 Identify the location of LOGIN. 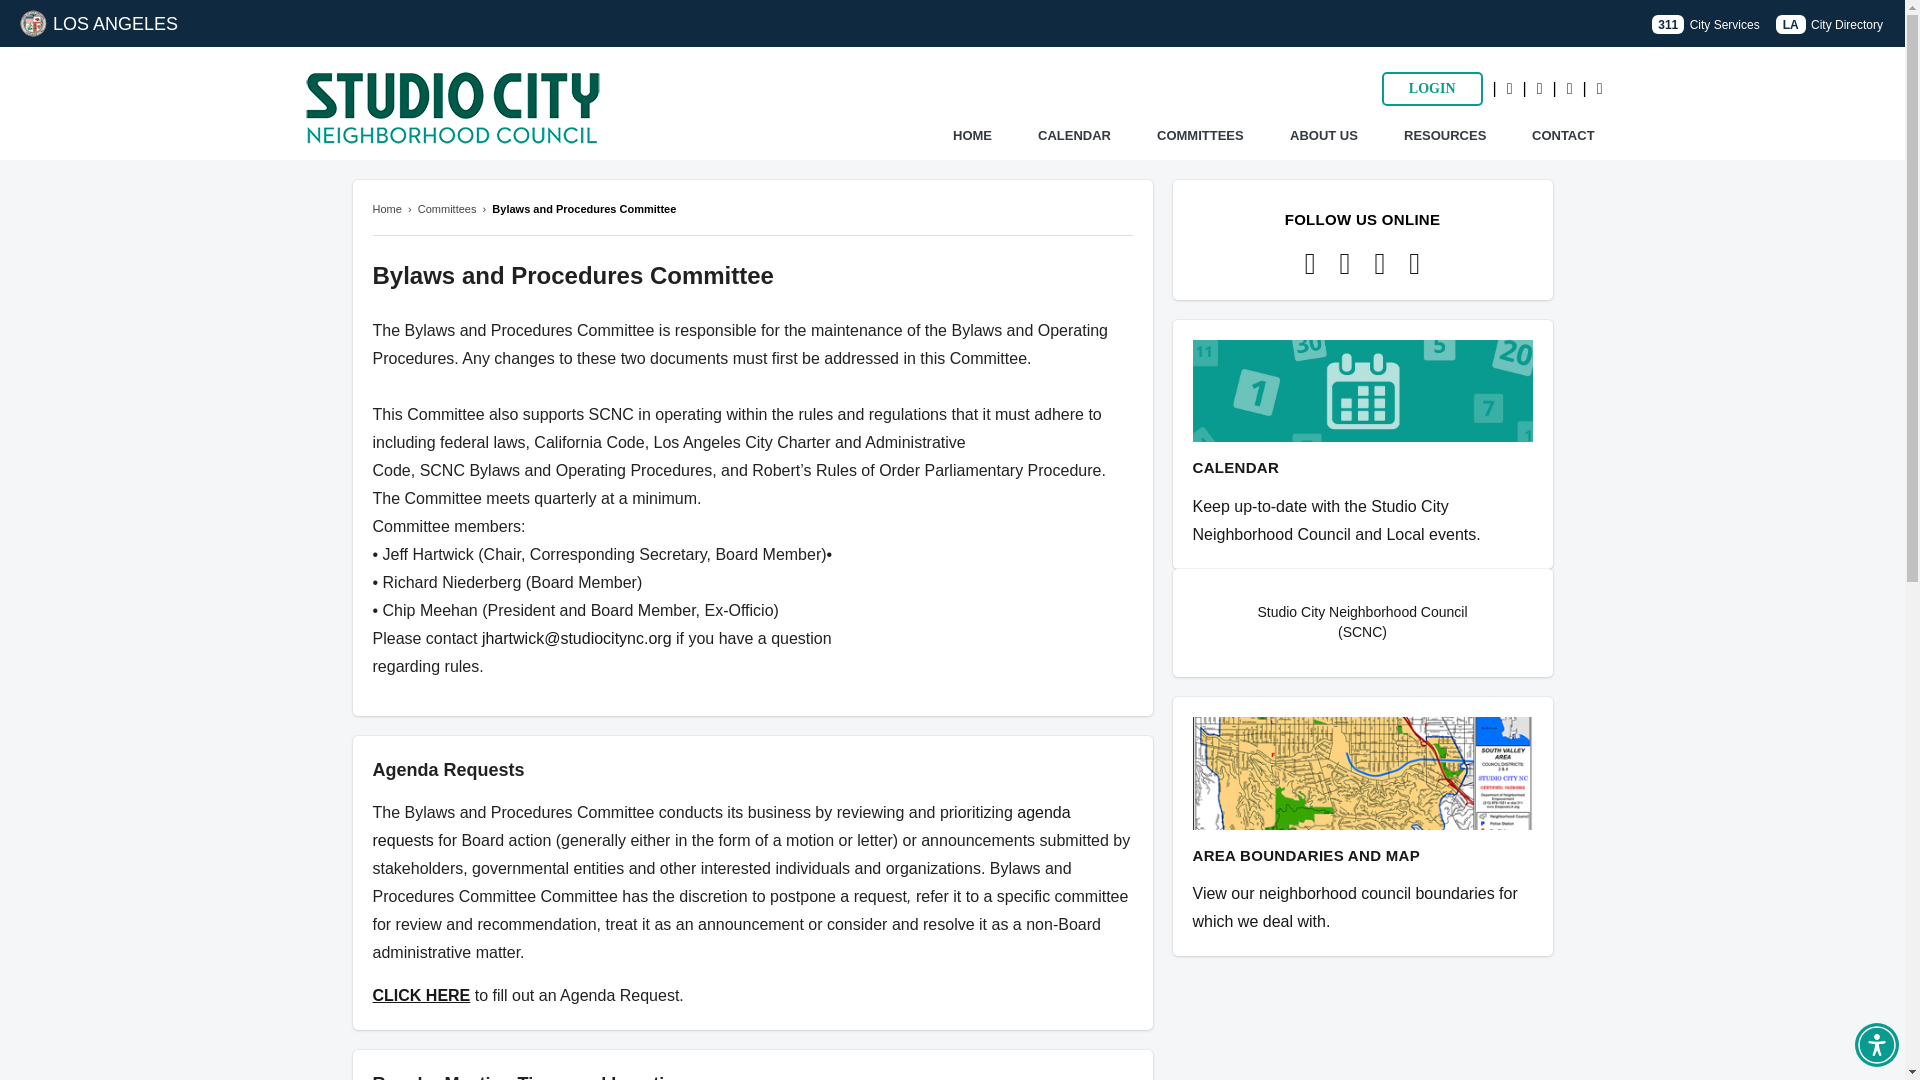
(1432, 88).